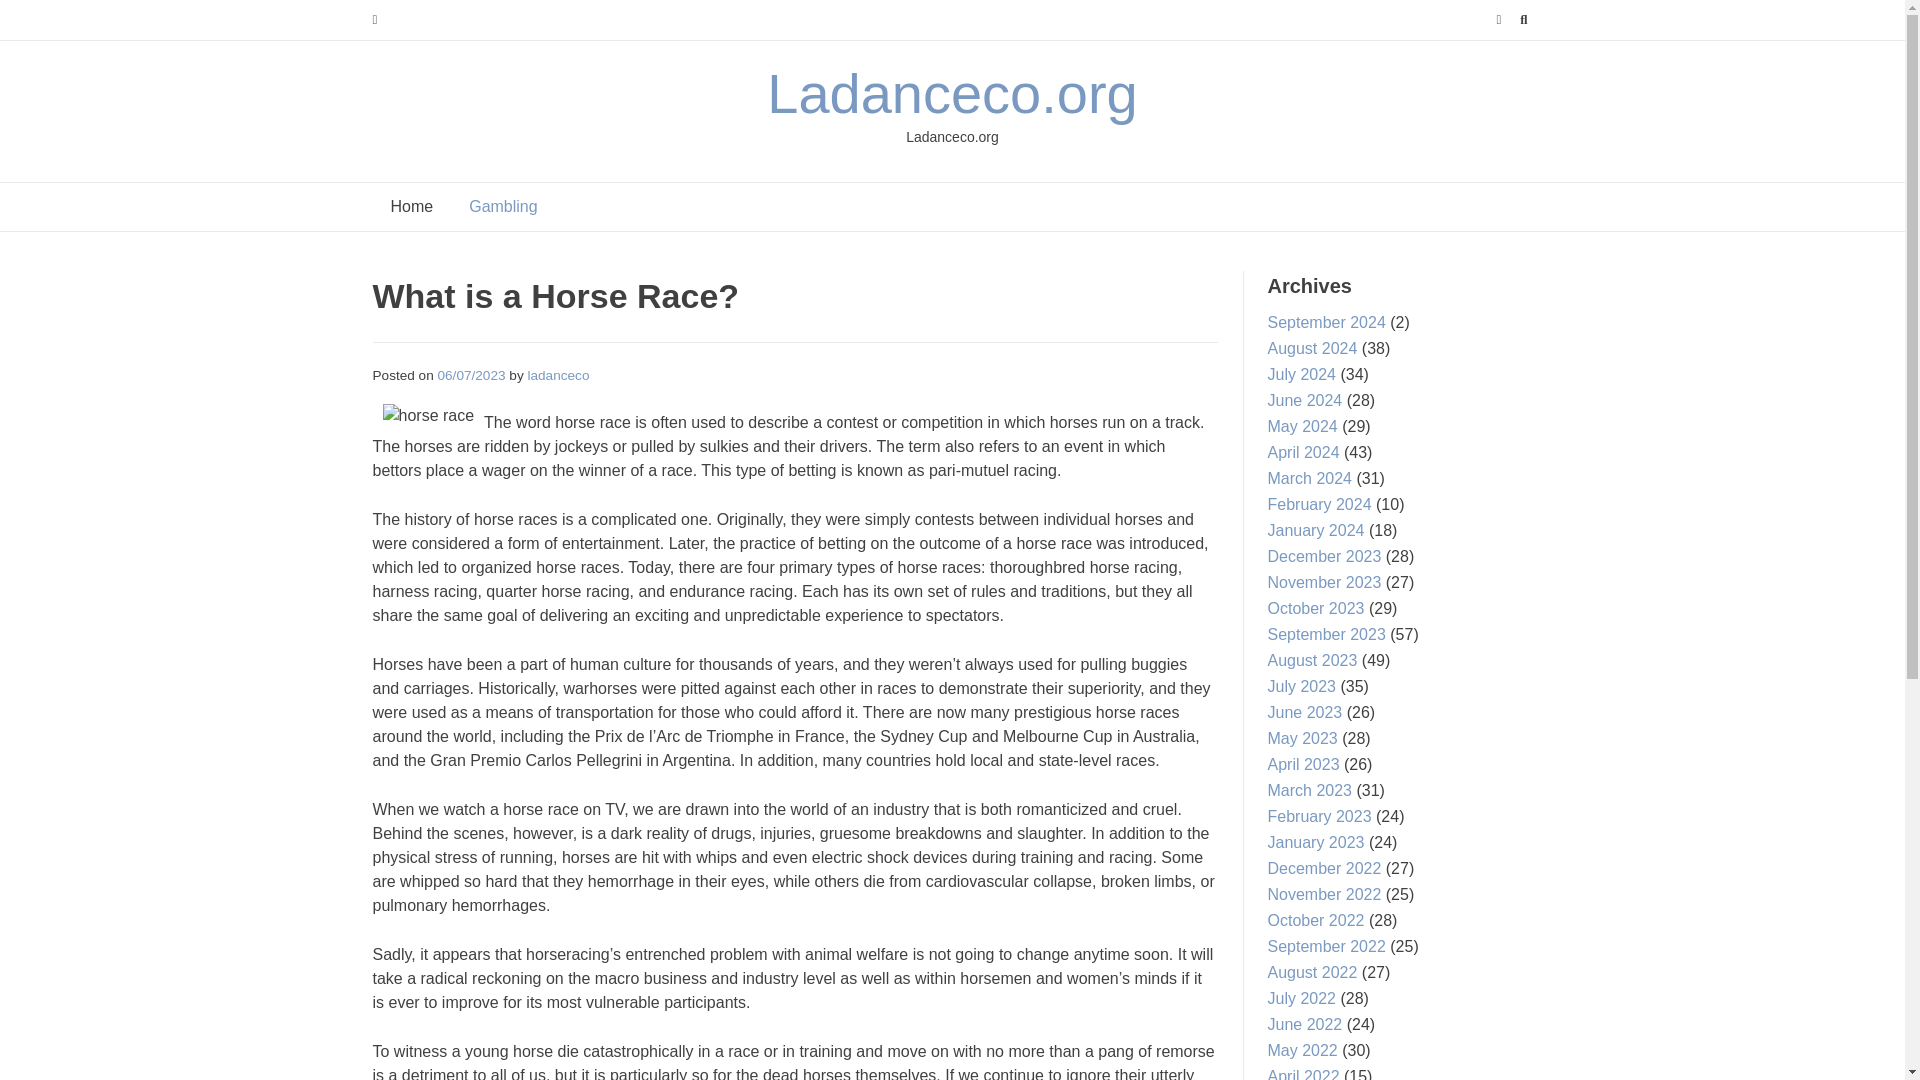 Image resolution: width=1920 pixels, height=1080 pixels. I want to click on October 2022, so click(1316, 920).